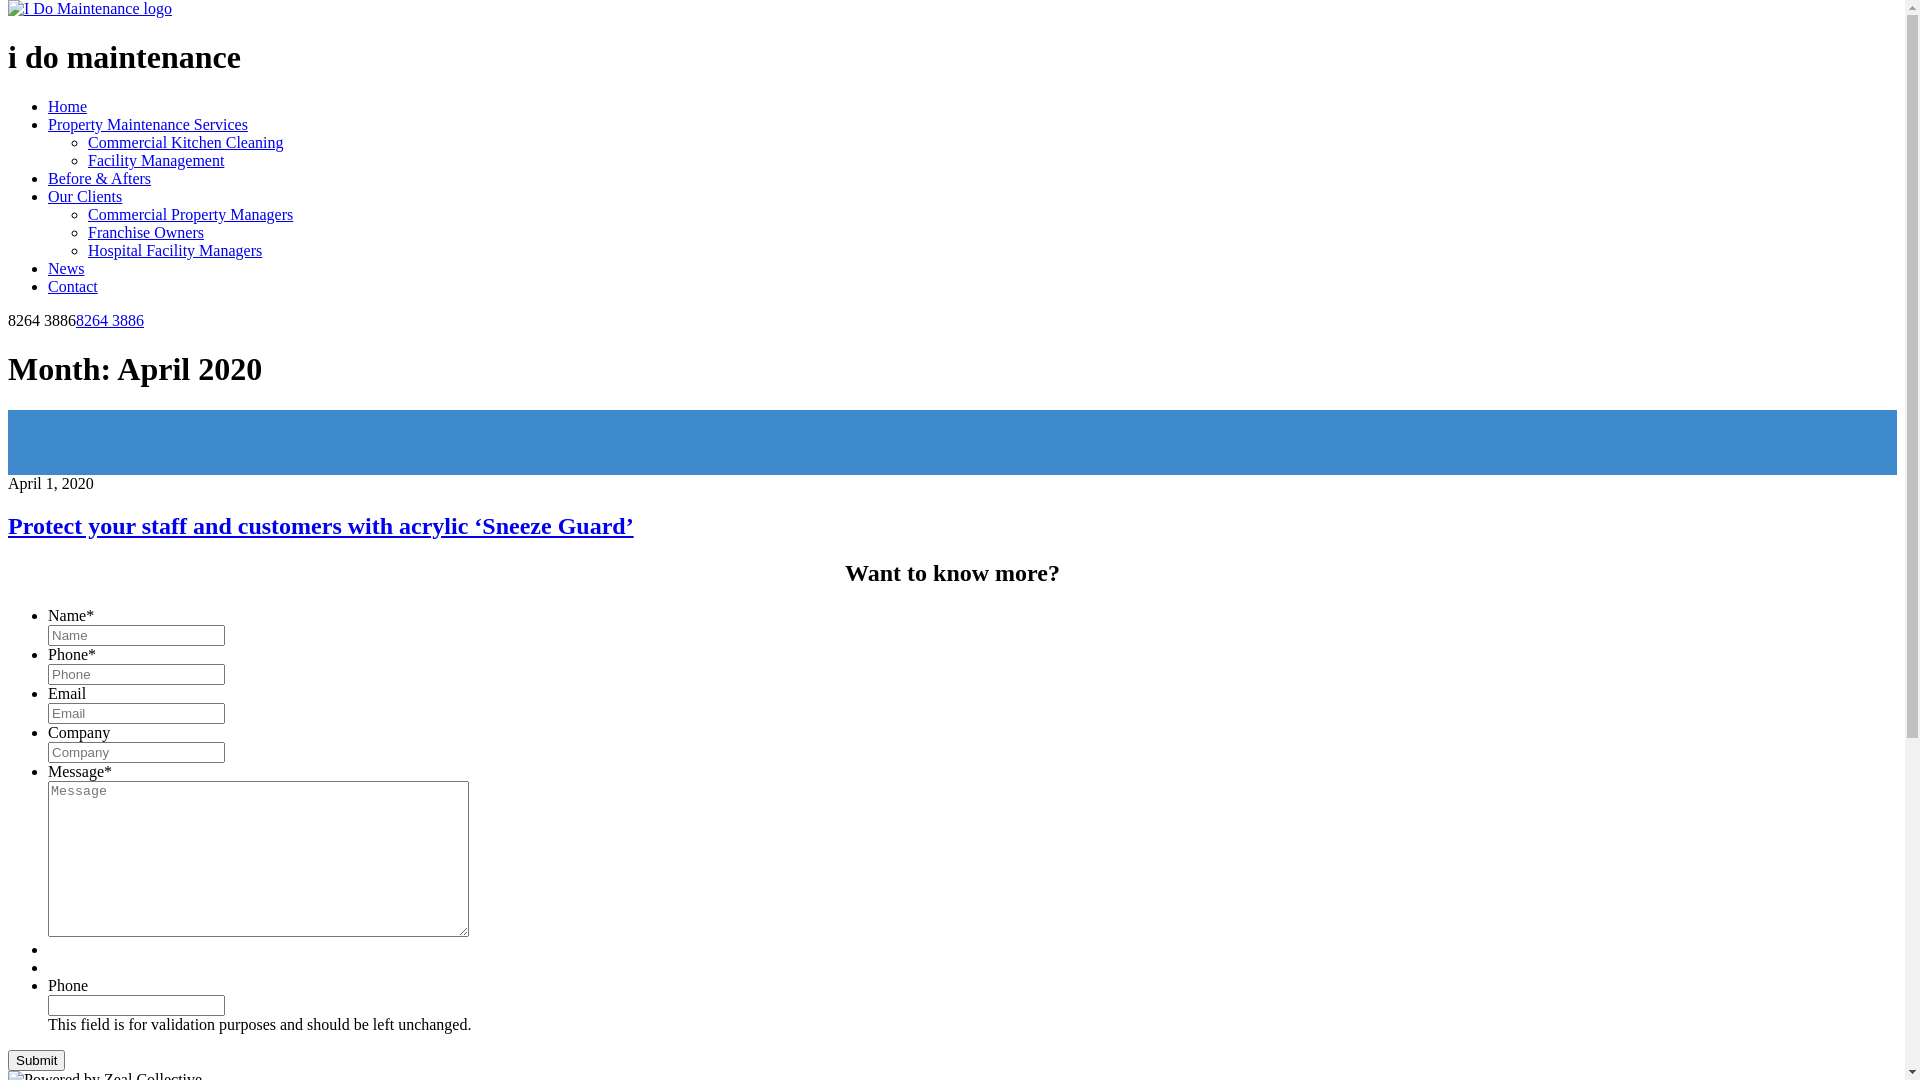 Image resolution: width=1920 pixels, height=1080 pixels. Describe the element at coordinates (68, 106) in the screenshot. I see `Home` at that location.